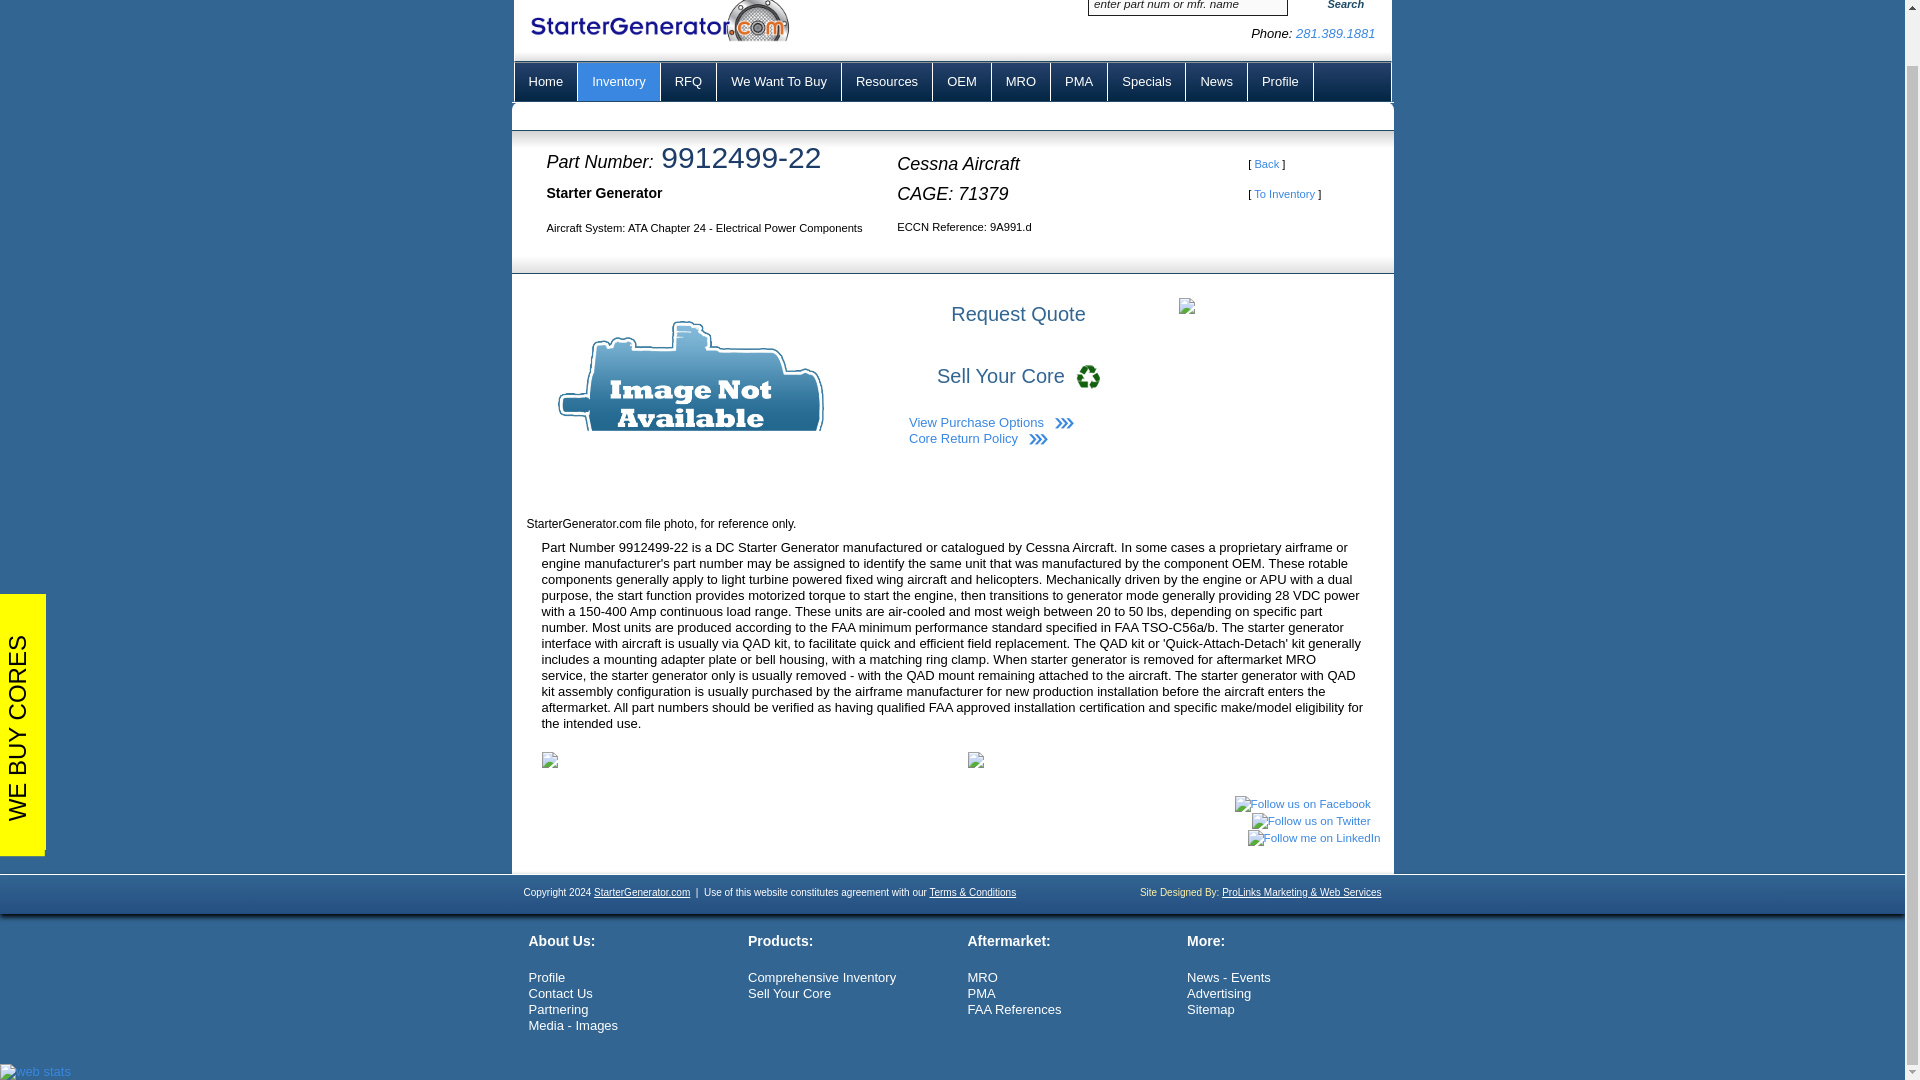 The height and width of the screenshot is (1080, 1920). What do you see at coordinates (546, 82) in the screenshot?
I see `Home` at bounding box center [546, 82].